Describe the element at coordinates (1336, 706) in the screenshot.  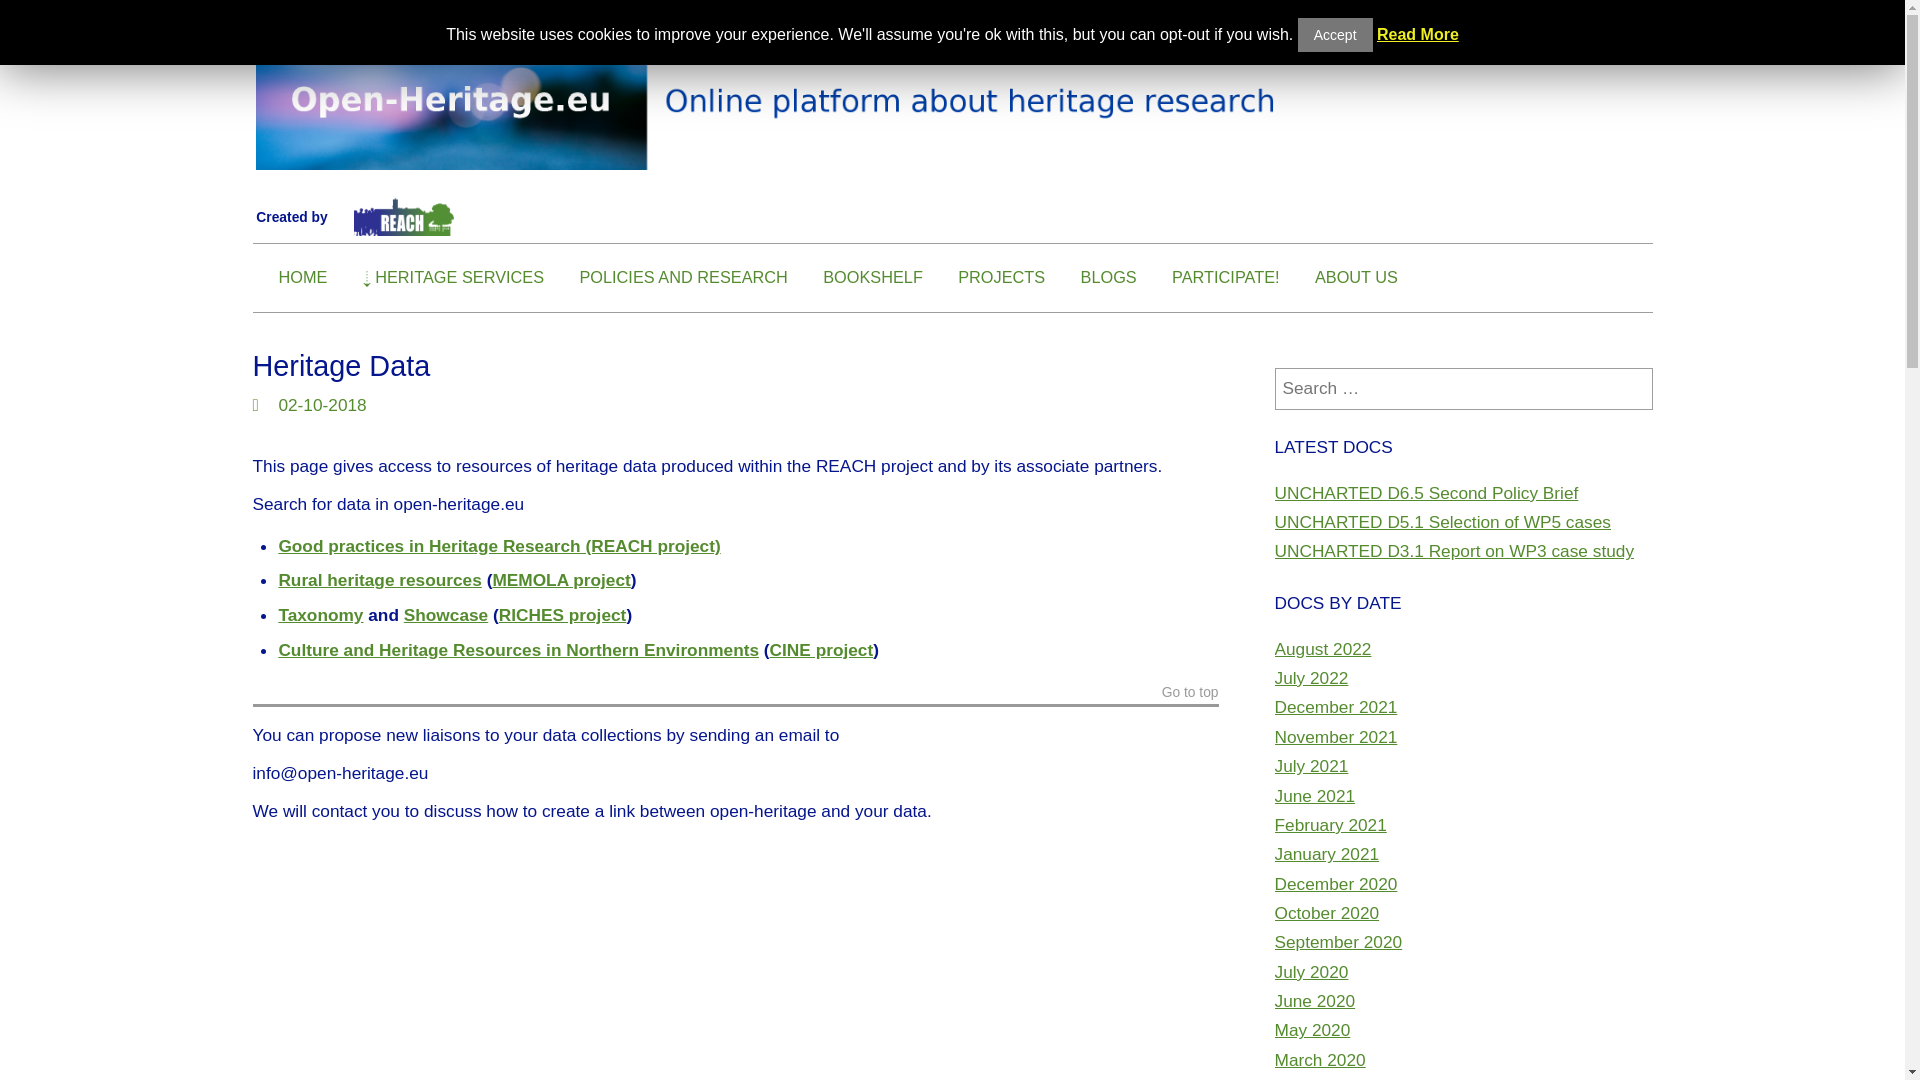
I see `December 2021` at that location.